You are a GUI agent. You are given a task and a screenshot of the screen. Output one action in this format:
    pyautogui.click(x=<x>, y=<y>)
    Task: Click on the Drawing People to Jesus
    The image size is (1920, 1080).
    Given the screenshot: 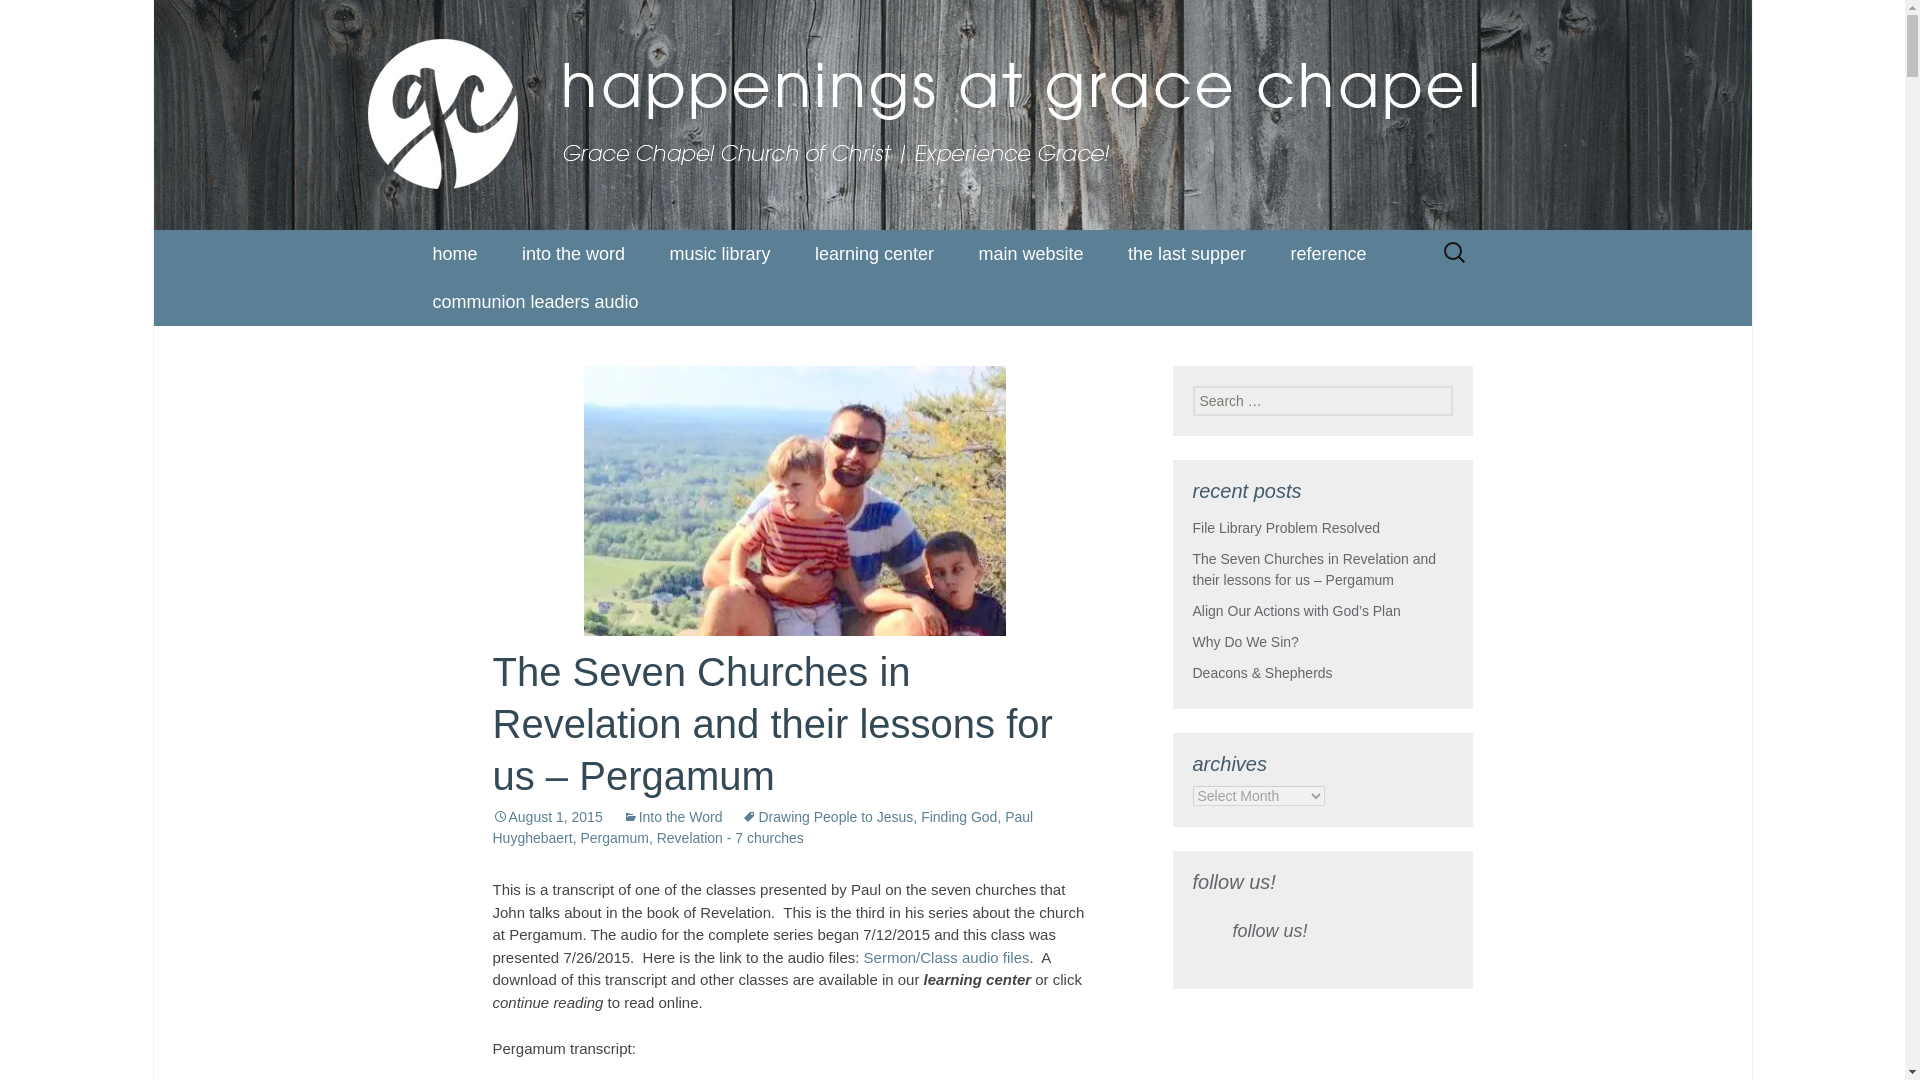 What is the action you would take?
    pyautogui.click(x=827, y=816)
    